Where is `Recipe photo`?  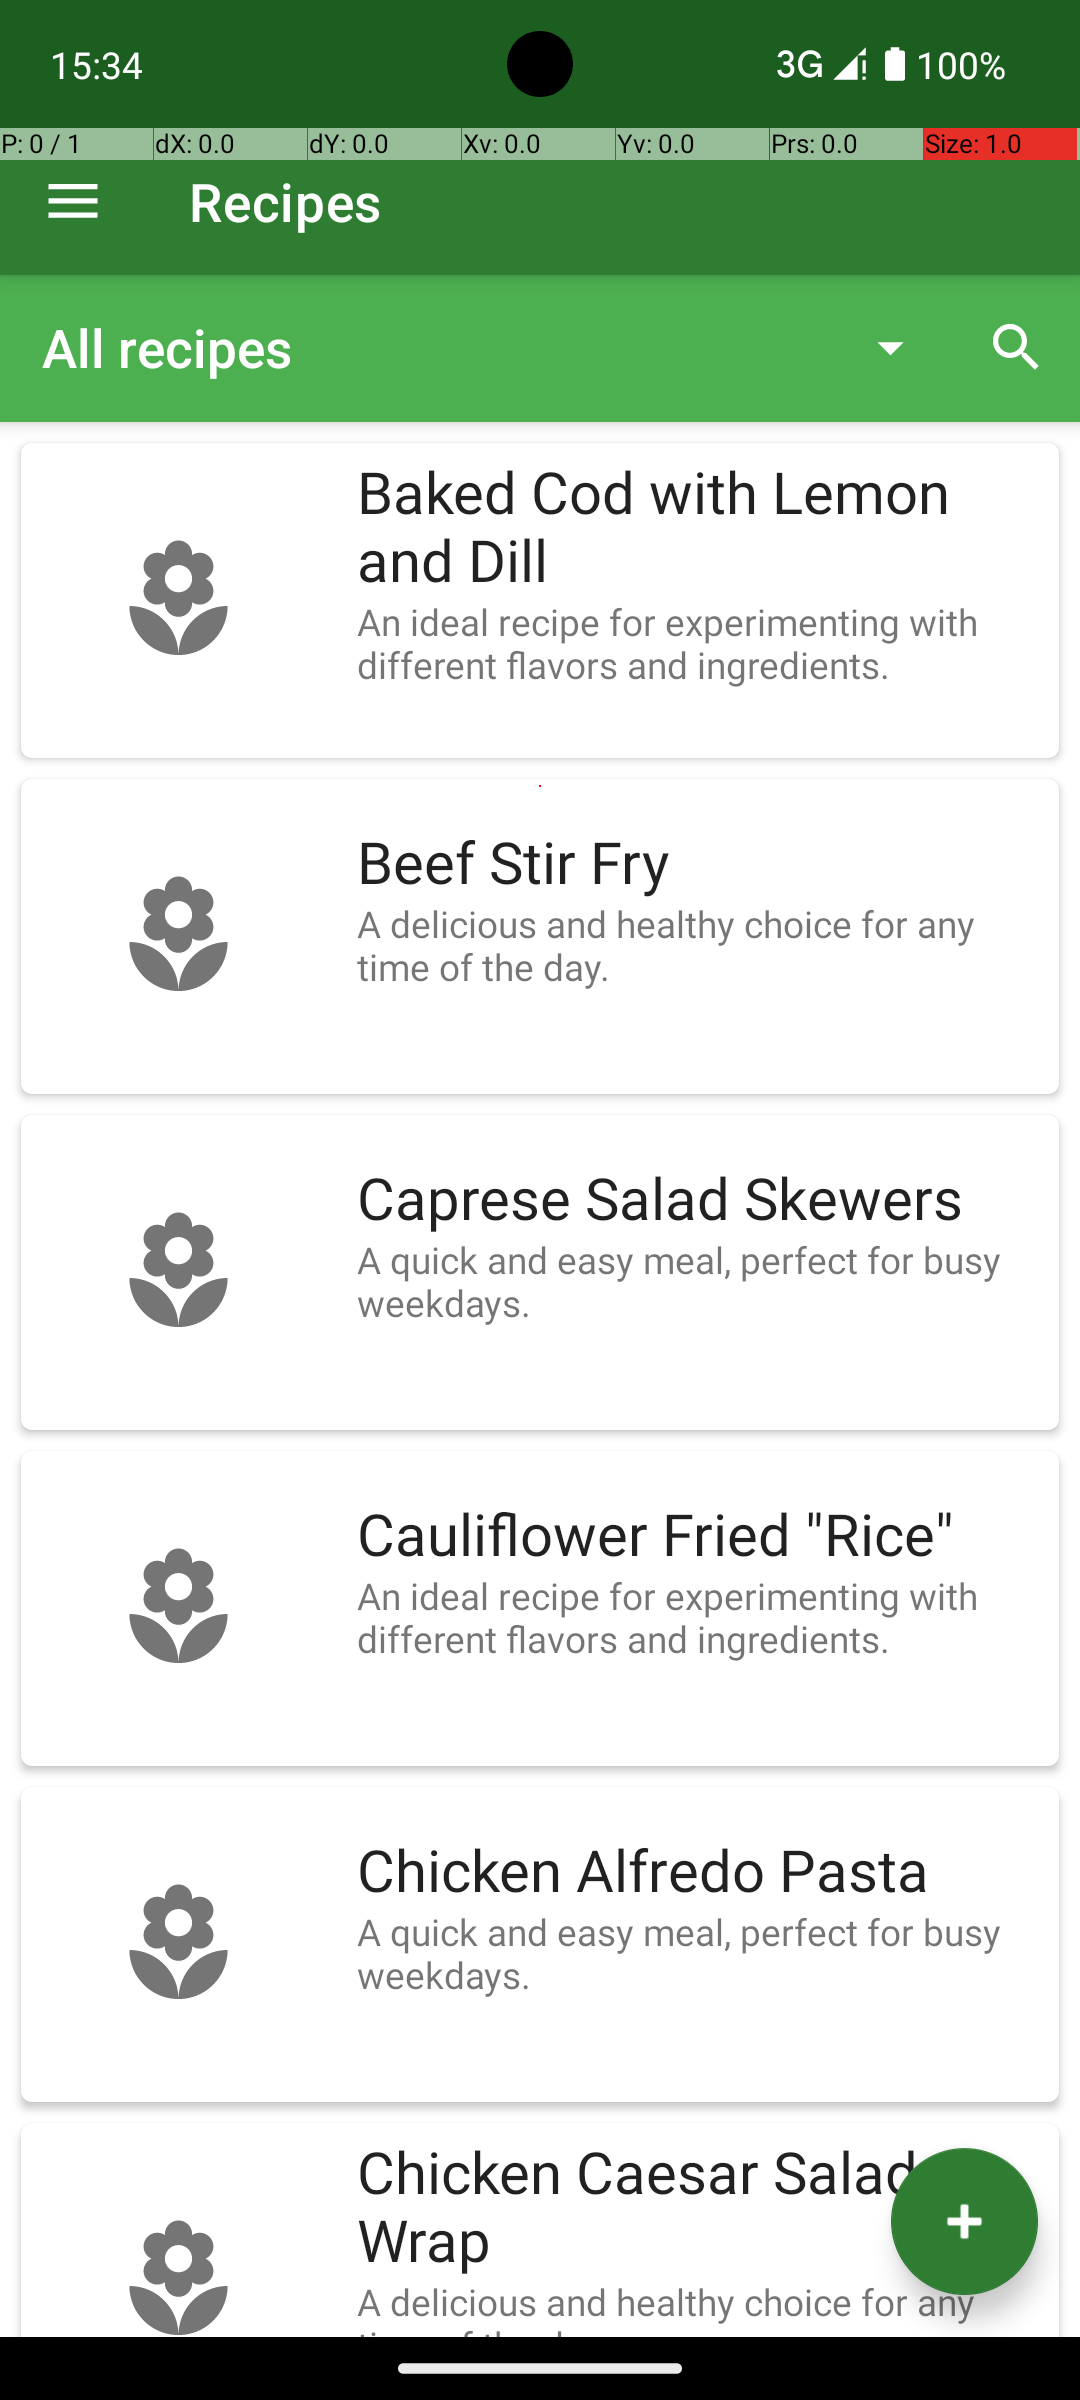 Recipe photo is located at coordinates (178, 600).